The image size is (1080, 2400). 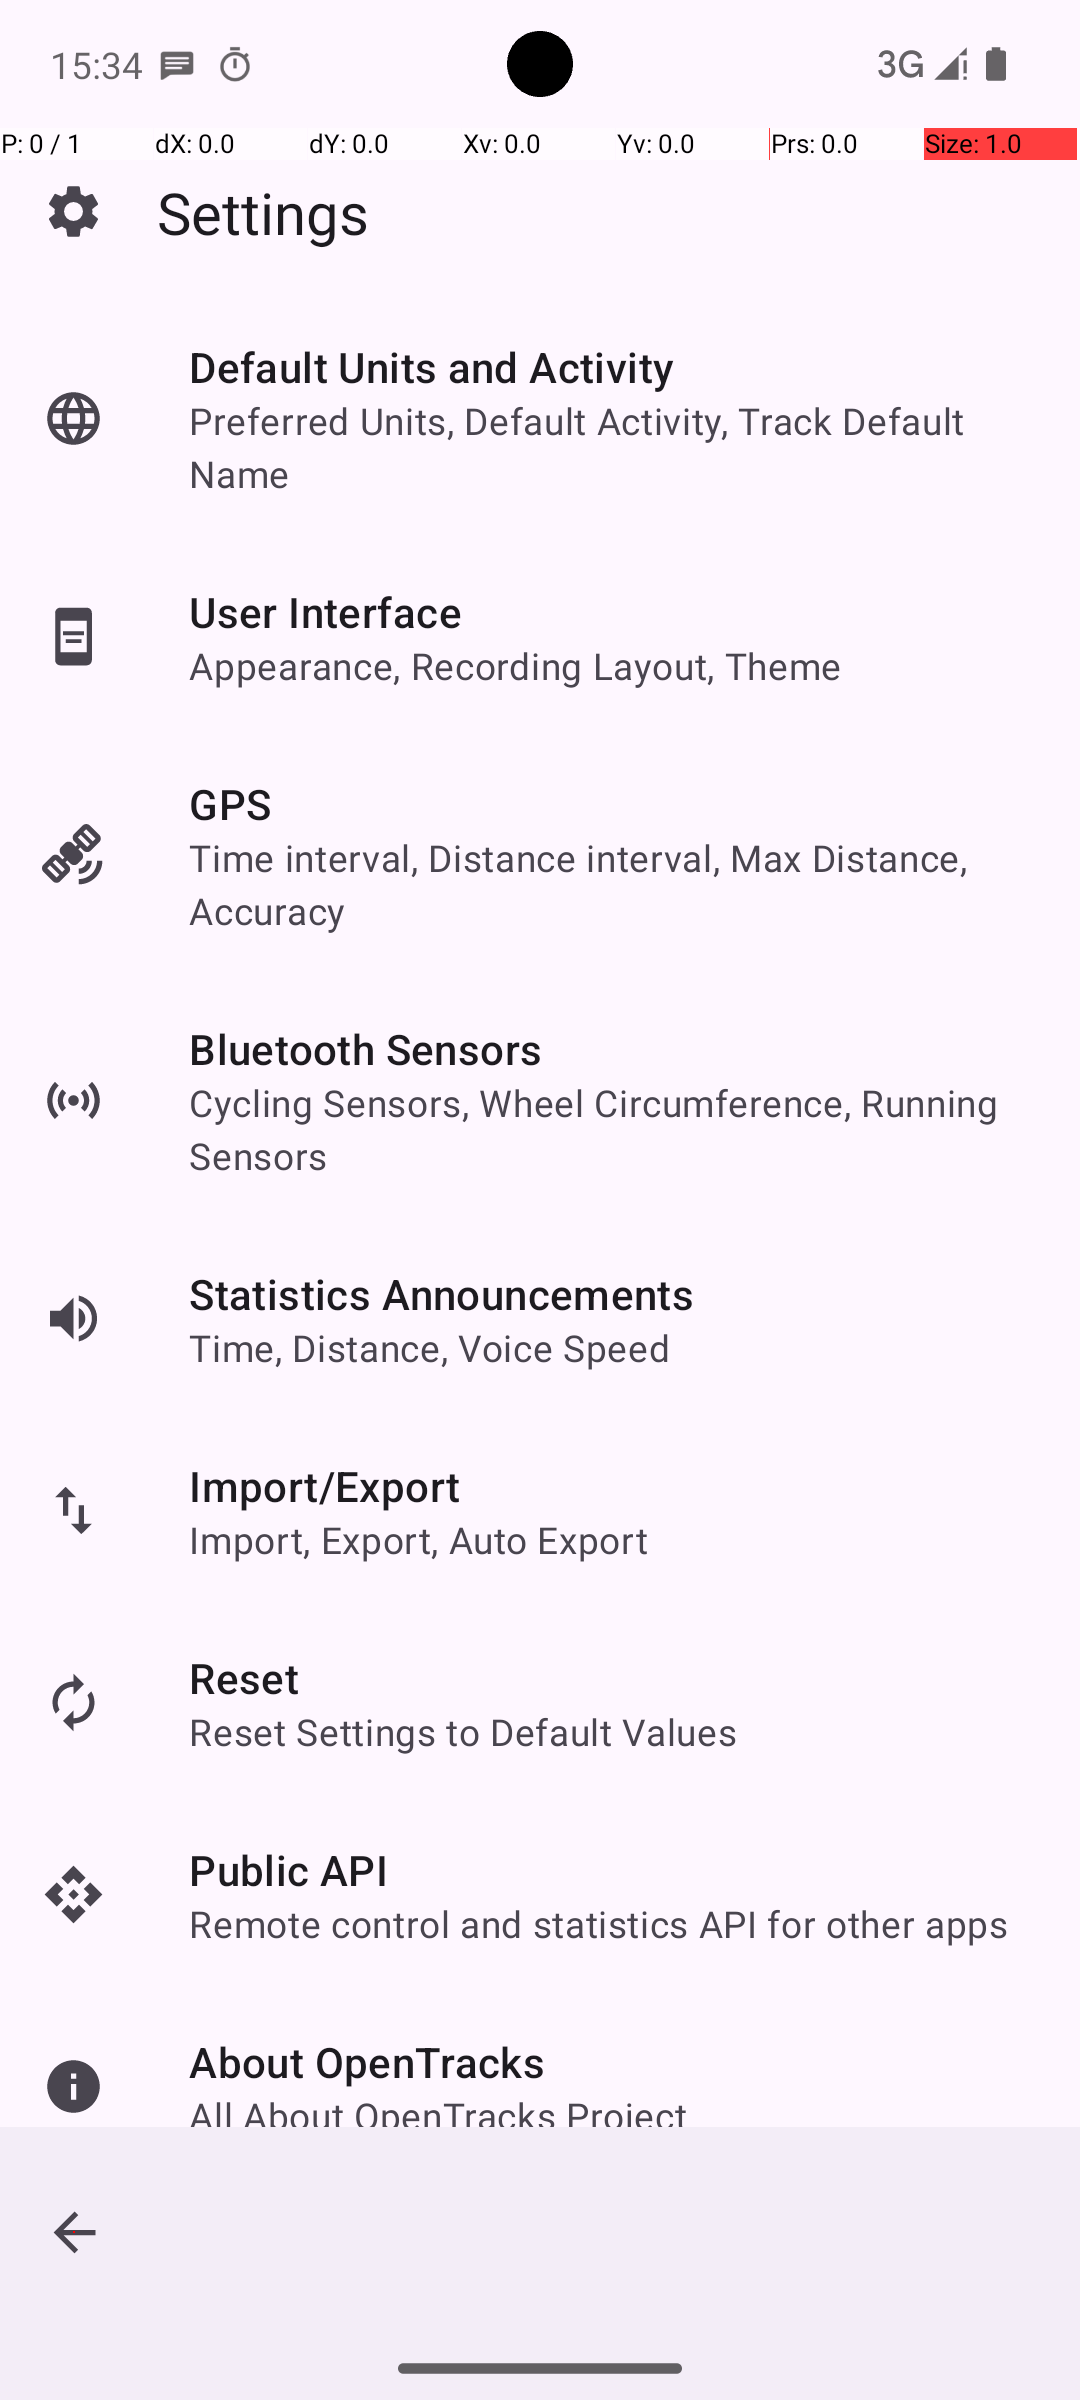 What do you see at coordinates (288, 1870) in the screenshot?
I see `Public API` at bounding box center [288, 1870].